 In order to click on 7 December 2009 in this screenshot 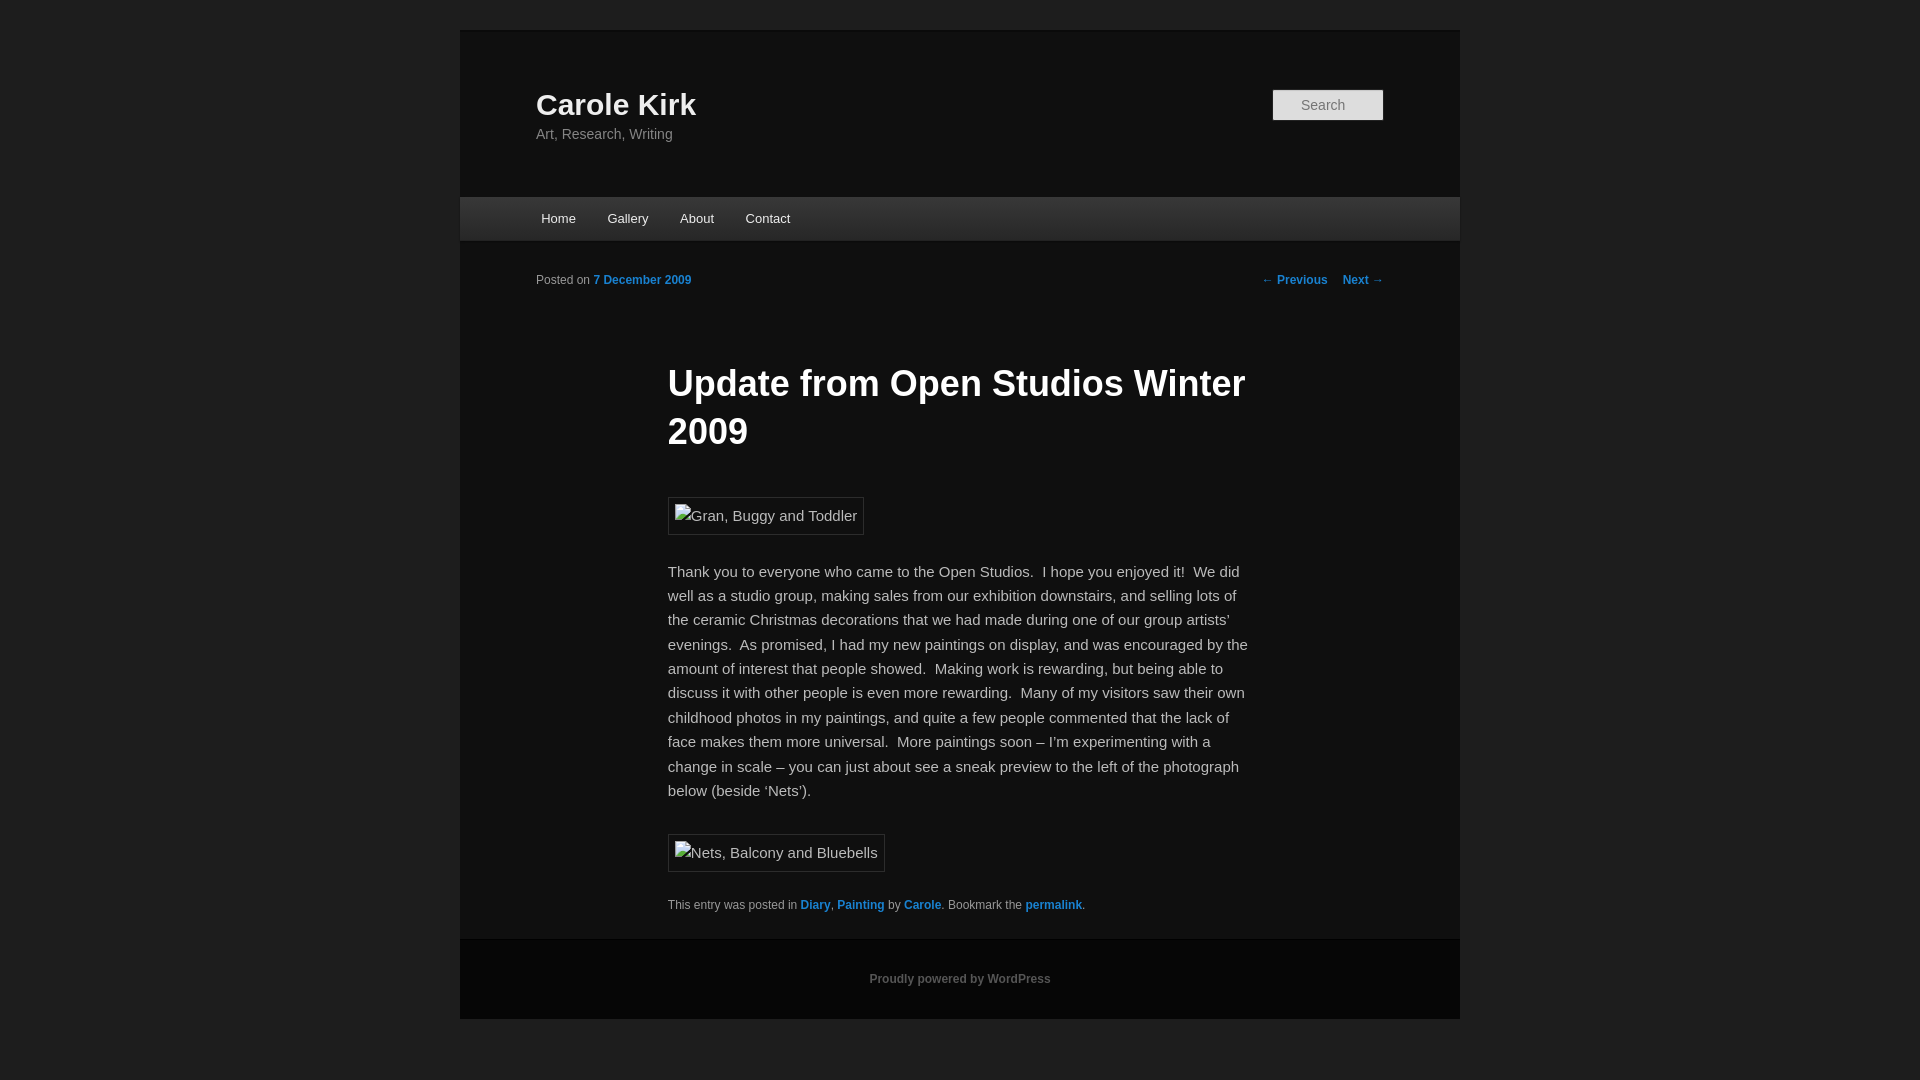, I will do `click(642, 280)`.